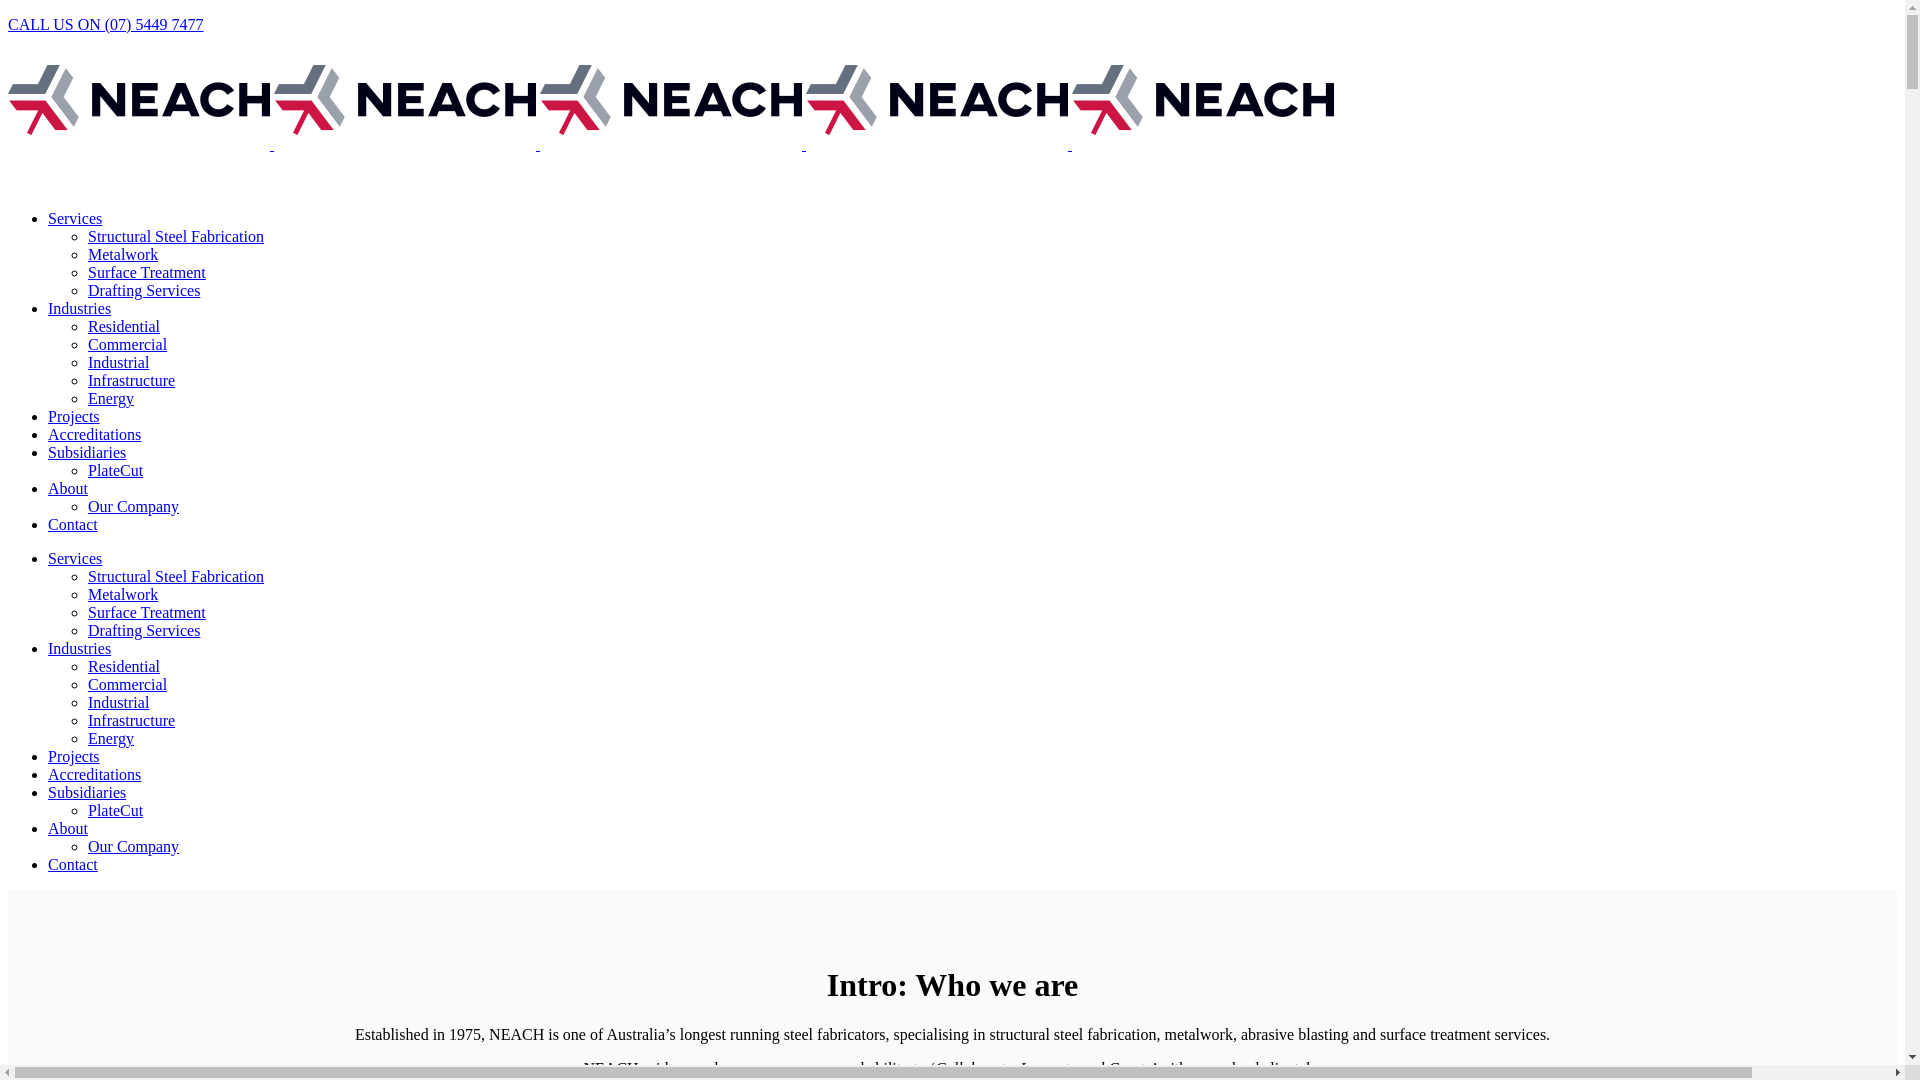 The image size is (1920, 1080). Describe the element at coordinates (147, 612) in the screenshot. I see `Surface Treatment` at that location.